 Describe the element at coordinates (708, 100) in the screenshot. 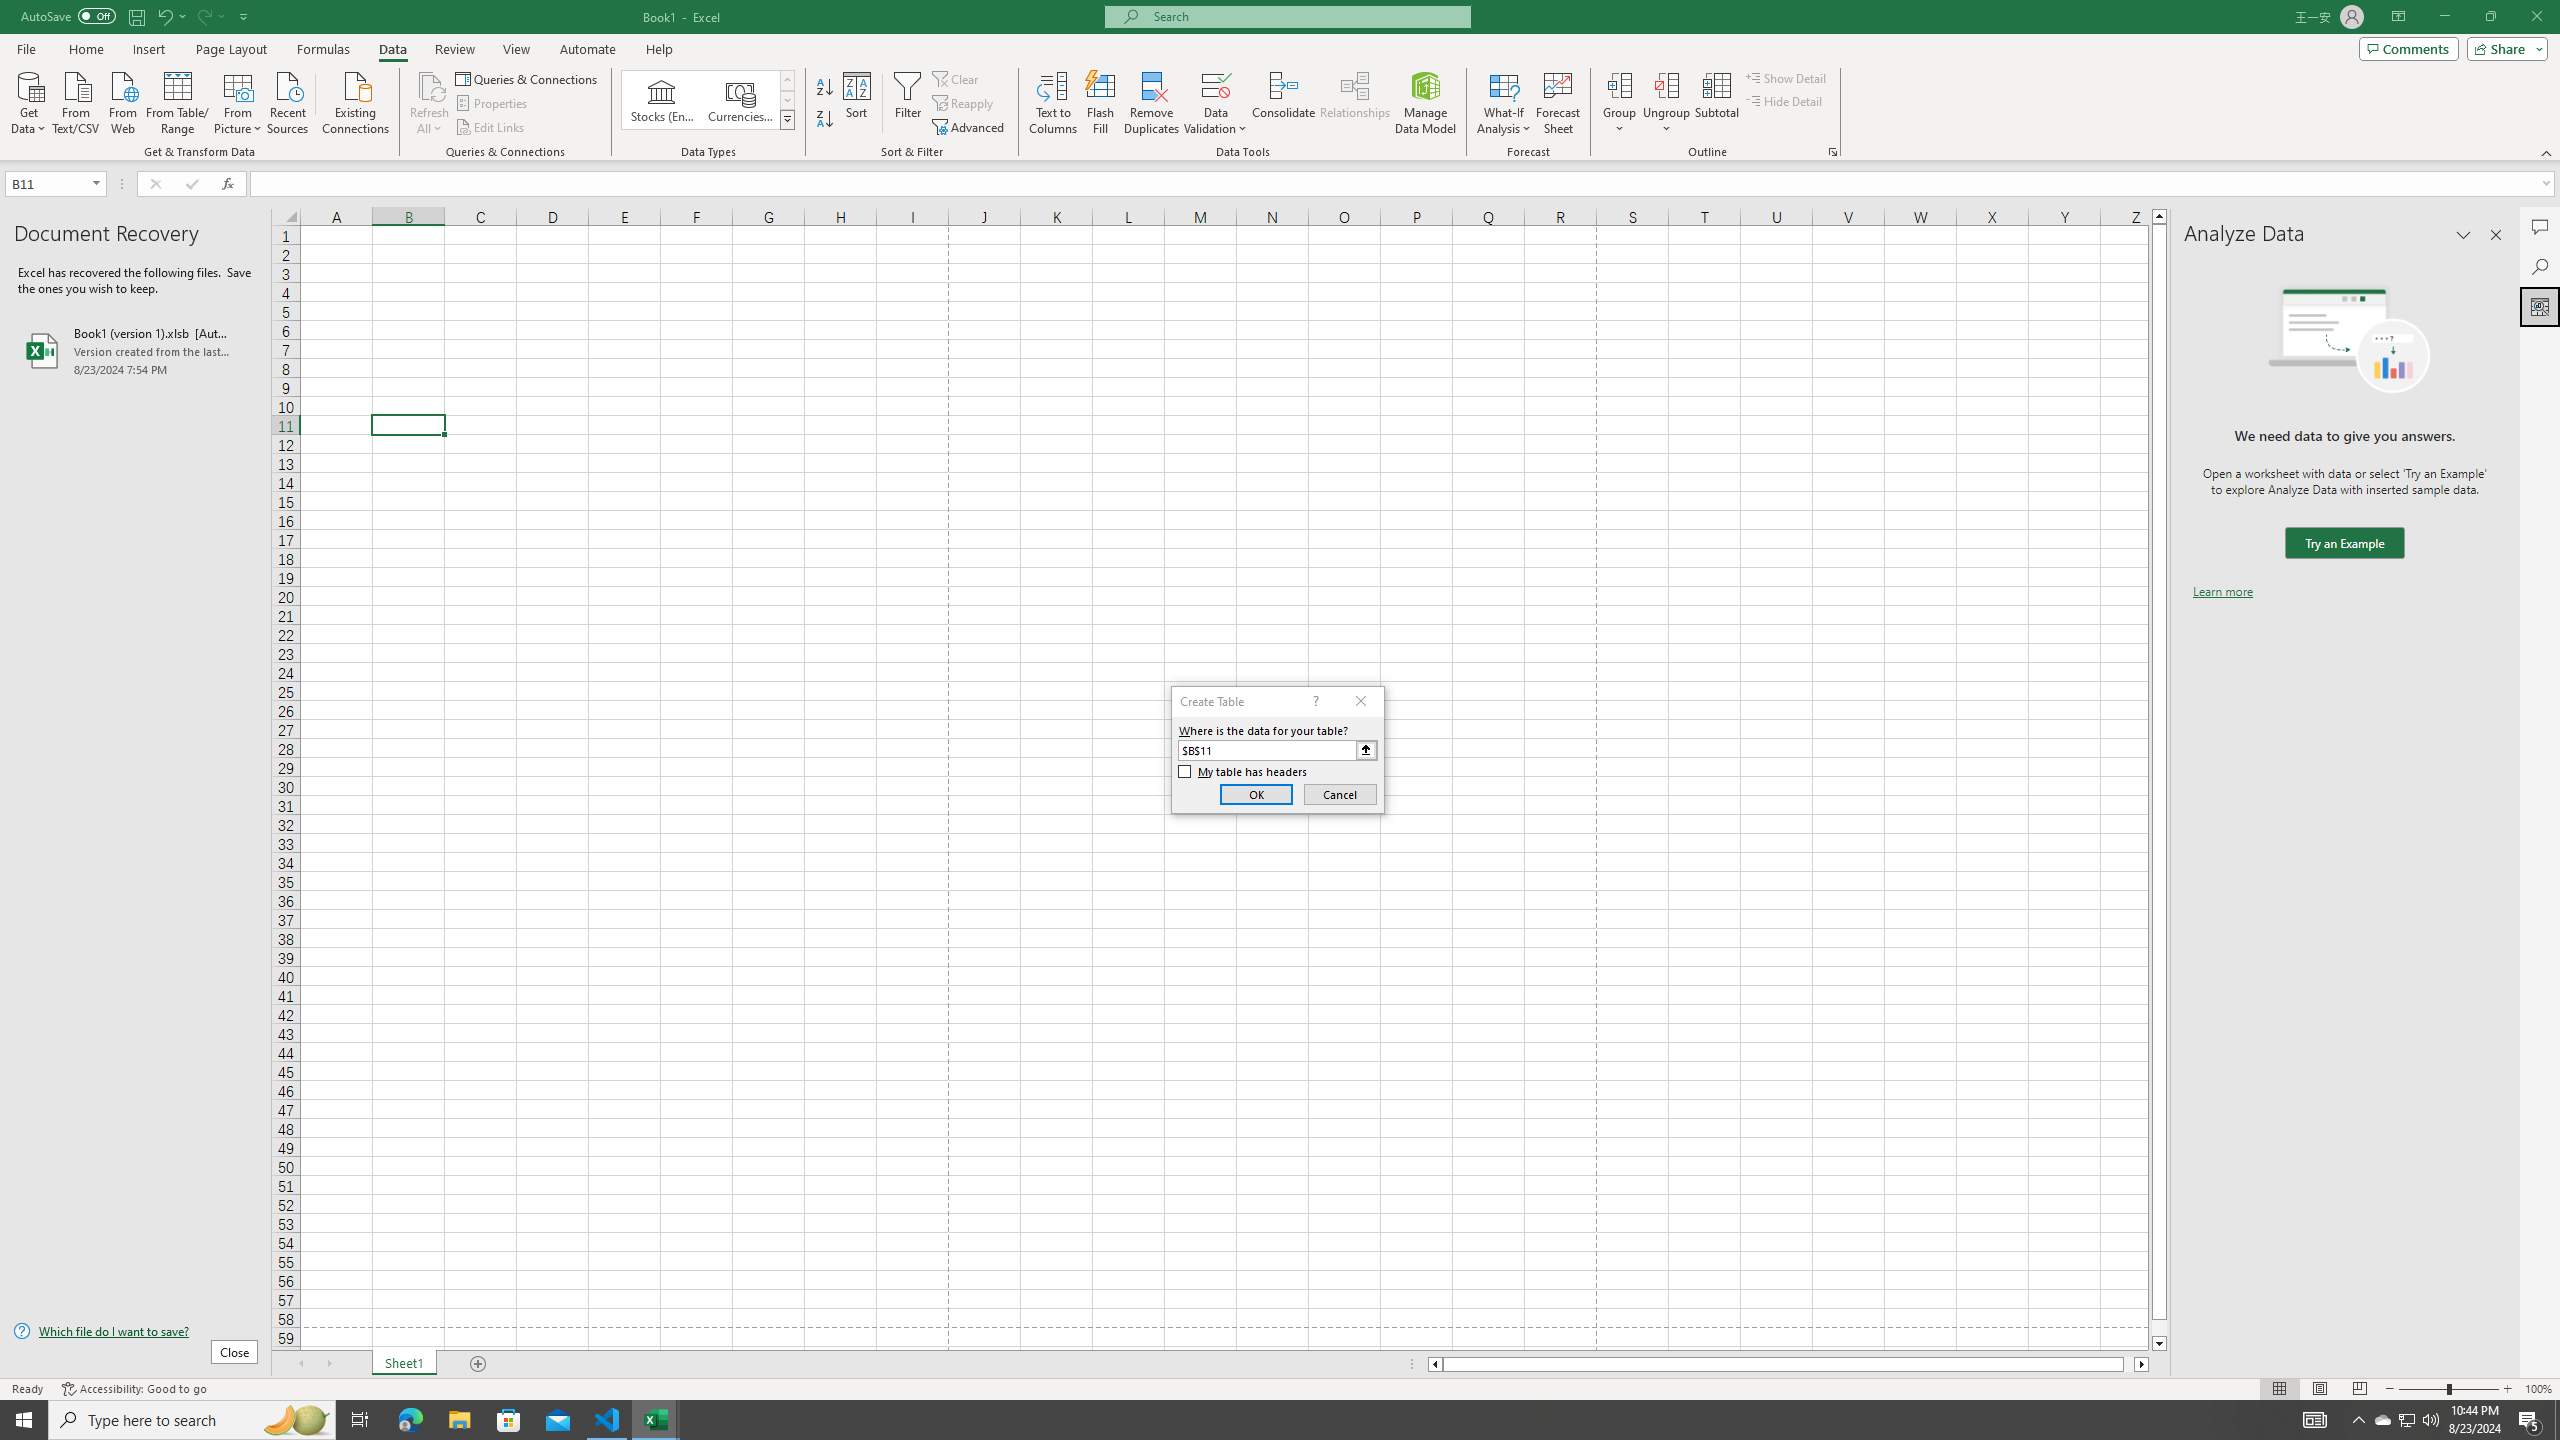

I see `AutomationID: ConvertToLinkedEntity` at that location.